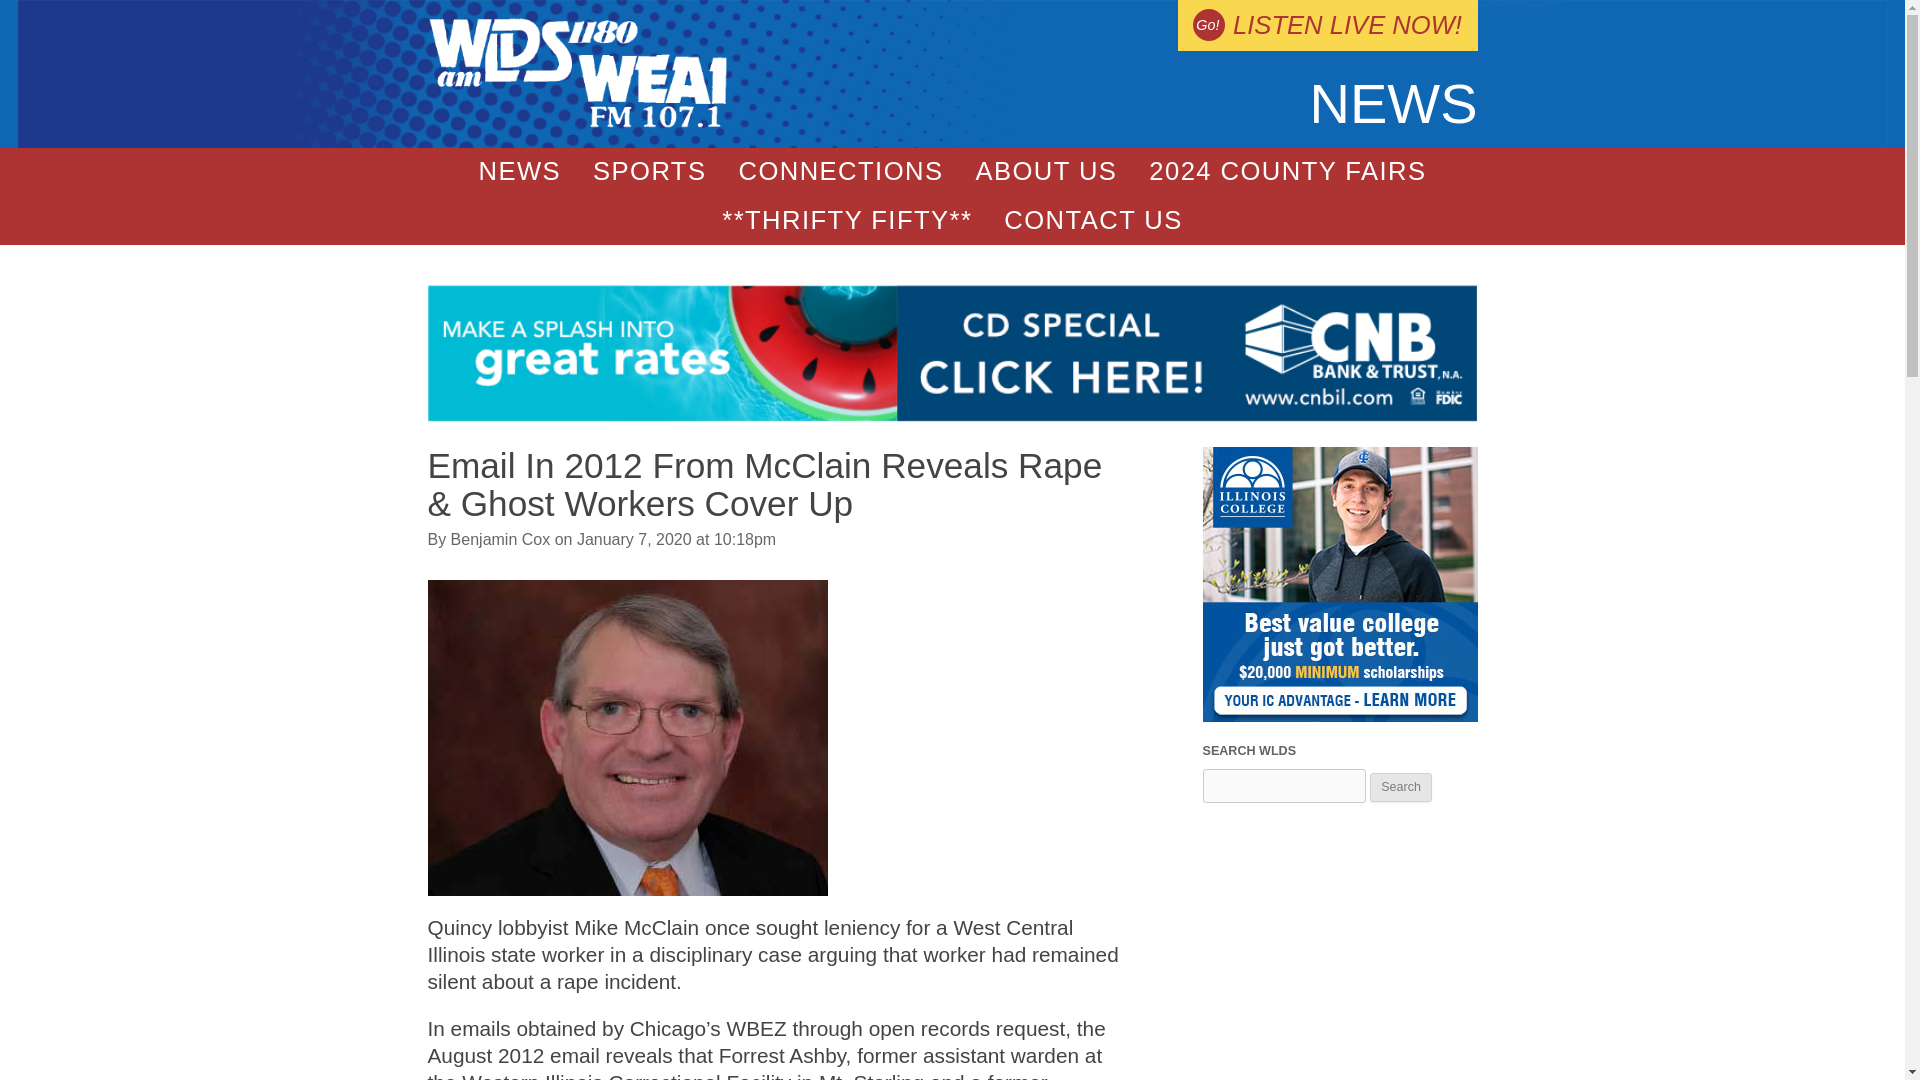  What do you see at coordinates (1401, 788) in the screenshot?
I see `Search` at bounding box center [1401, 788].